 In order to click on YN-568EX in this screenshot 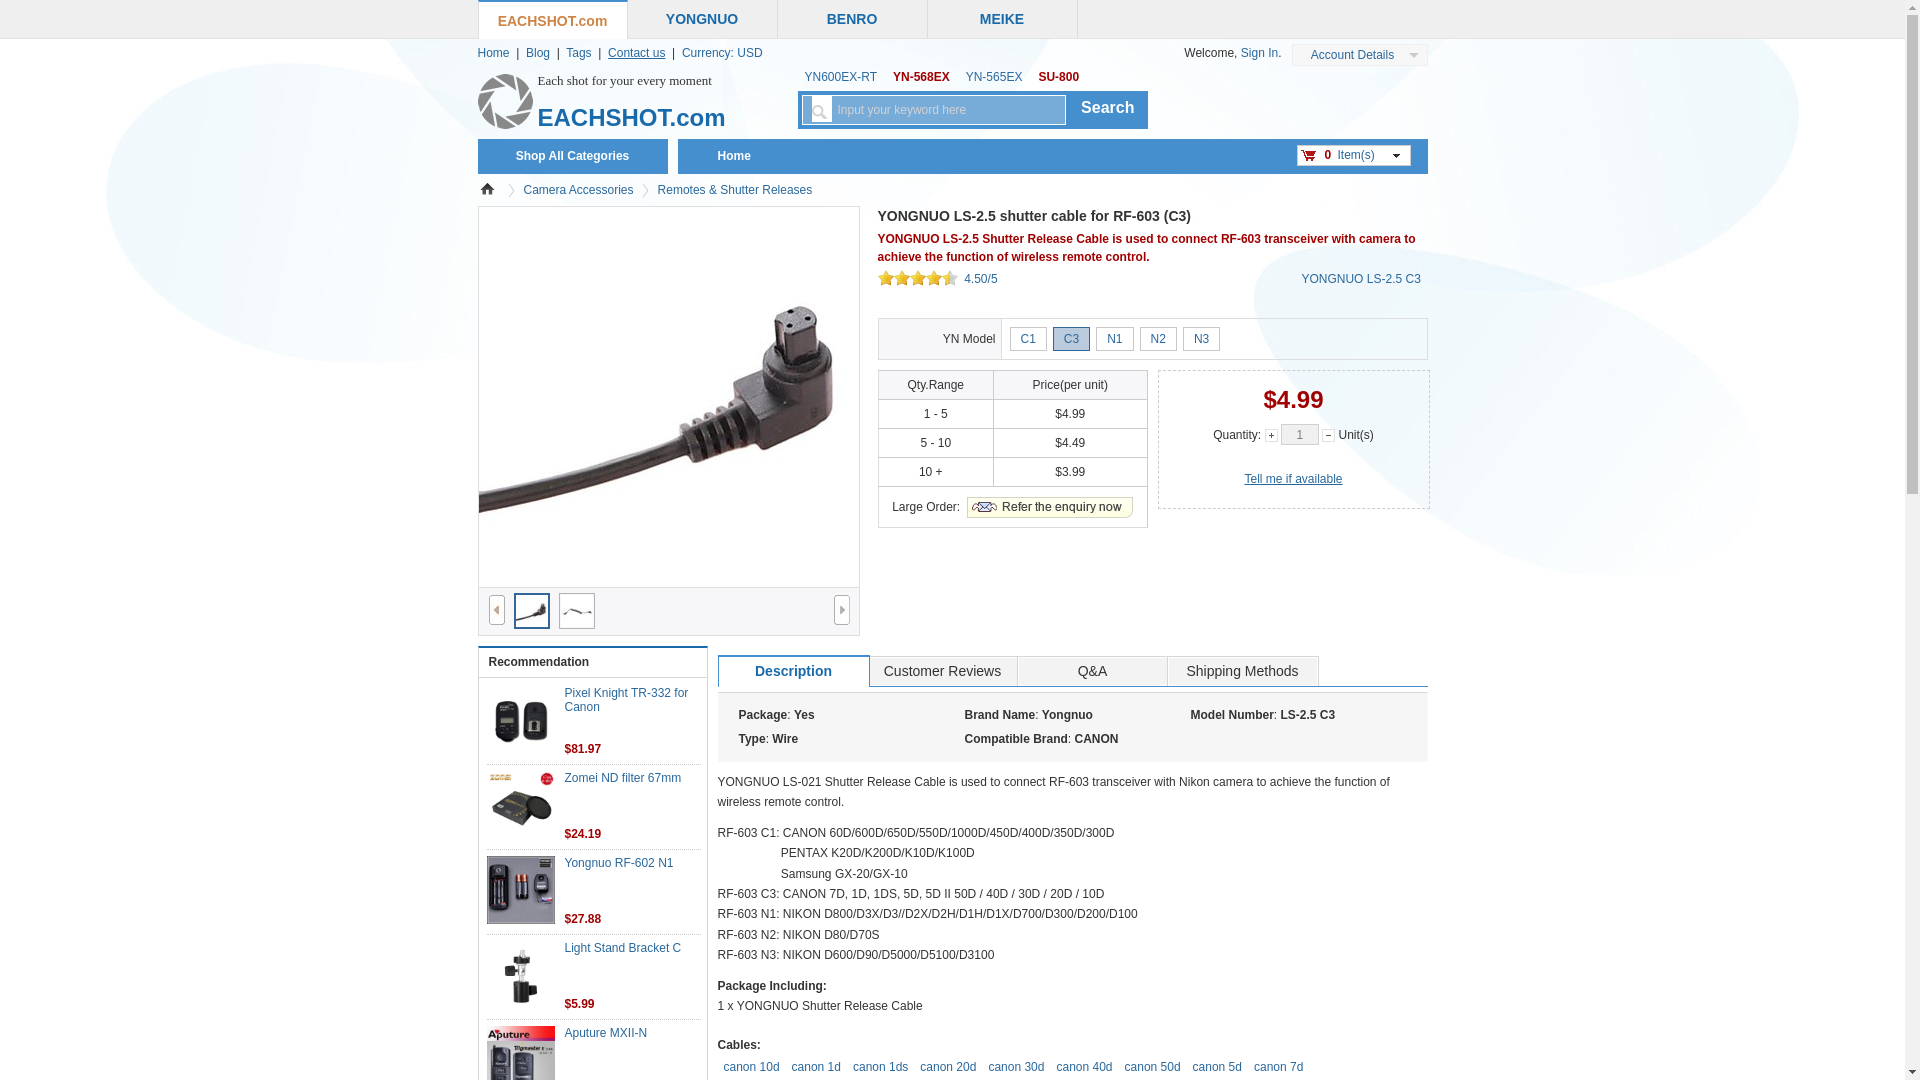, I will do `click(922, 76)`.